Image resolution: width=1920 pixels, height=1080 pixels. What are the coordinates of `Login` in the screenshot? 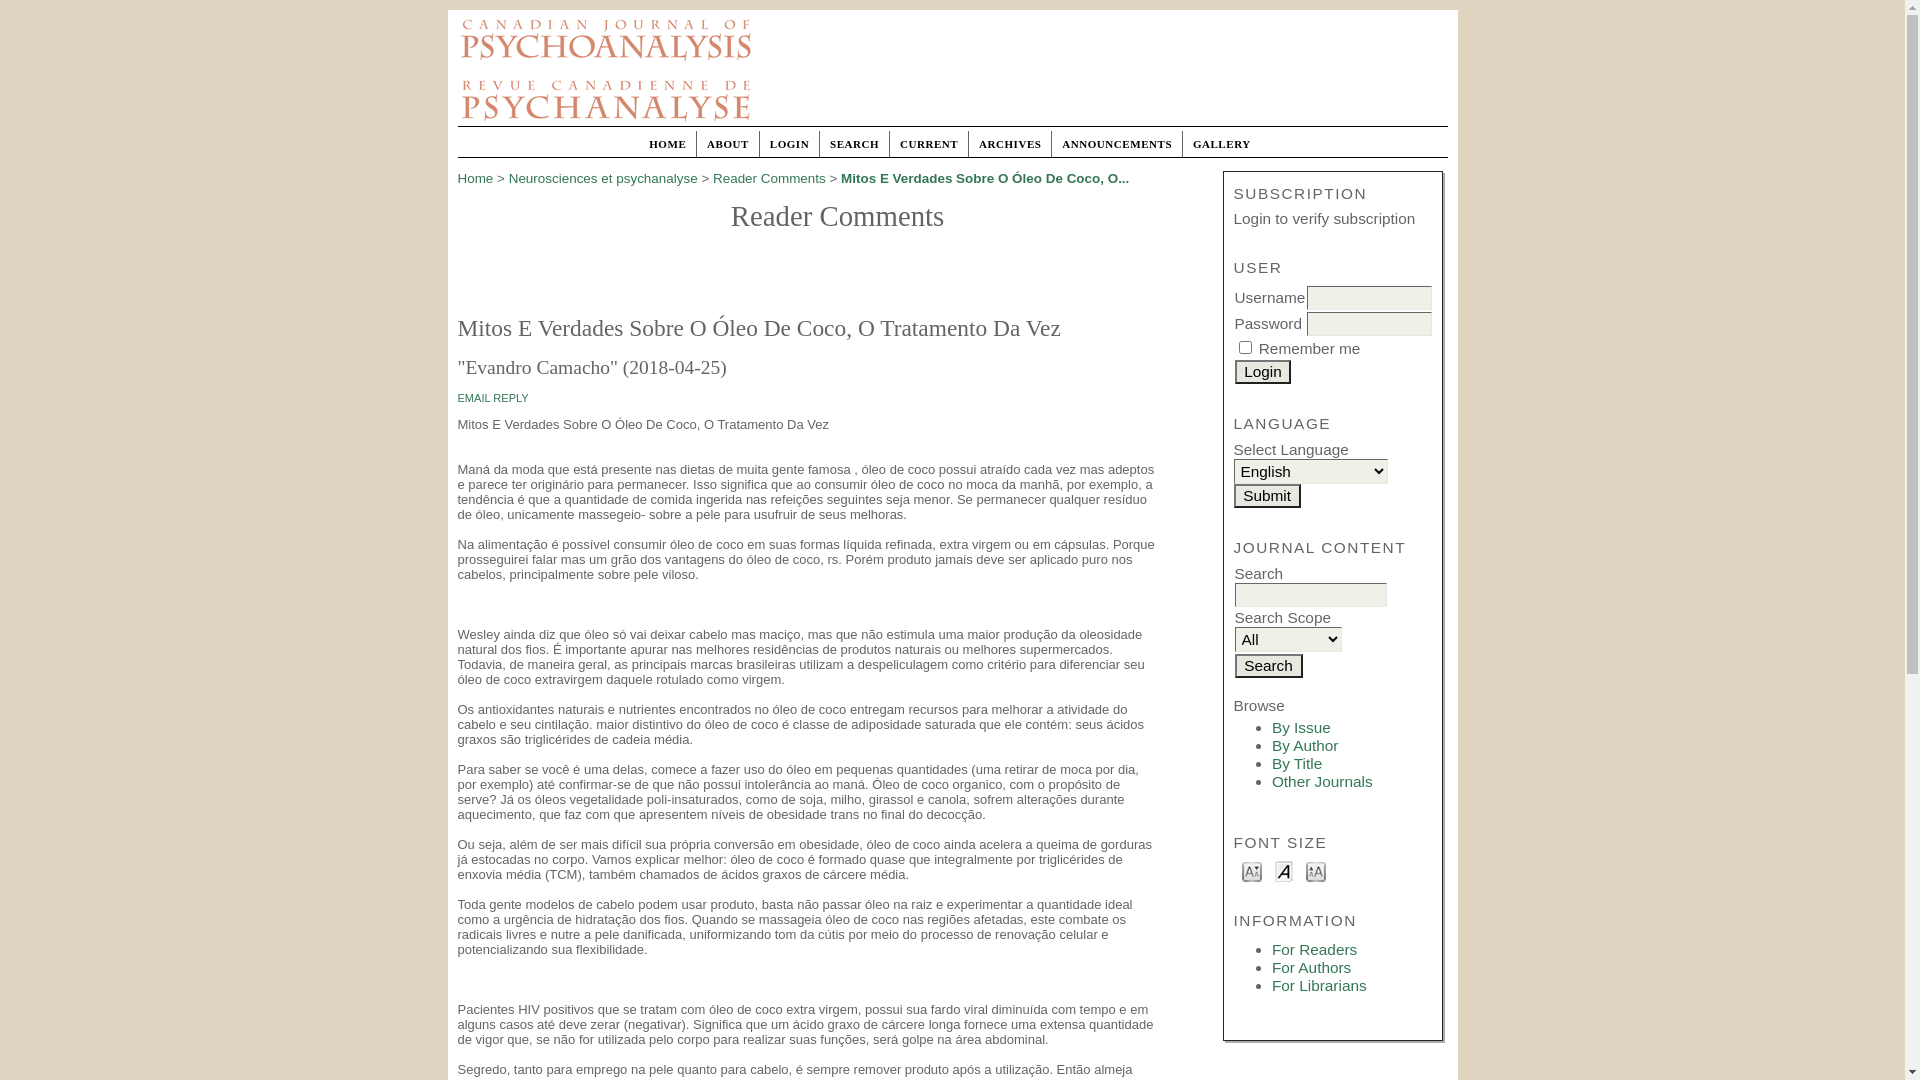 It's located at (1262, 372).